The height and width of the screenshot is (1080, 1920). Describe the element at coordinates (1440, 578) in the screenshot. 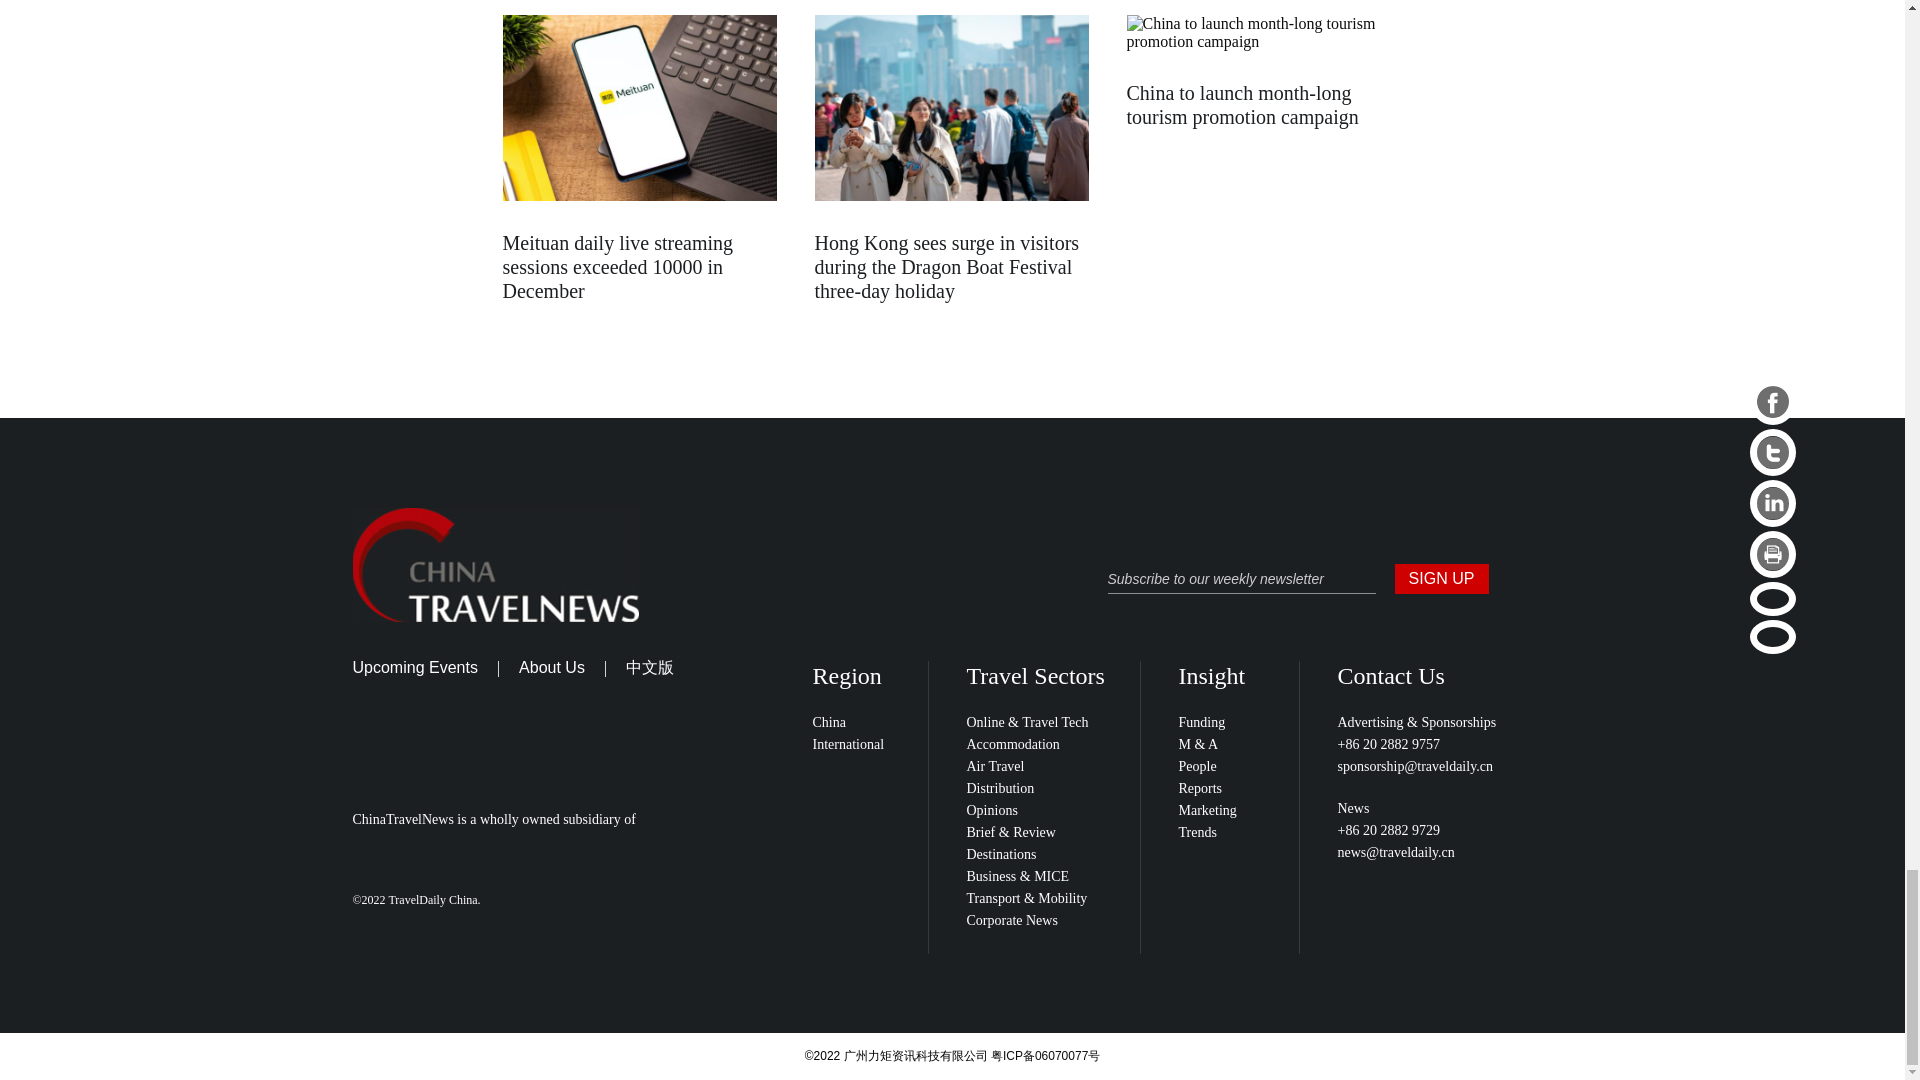

I see `SIGN UP` at that location.